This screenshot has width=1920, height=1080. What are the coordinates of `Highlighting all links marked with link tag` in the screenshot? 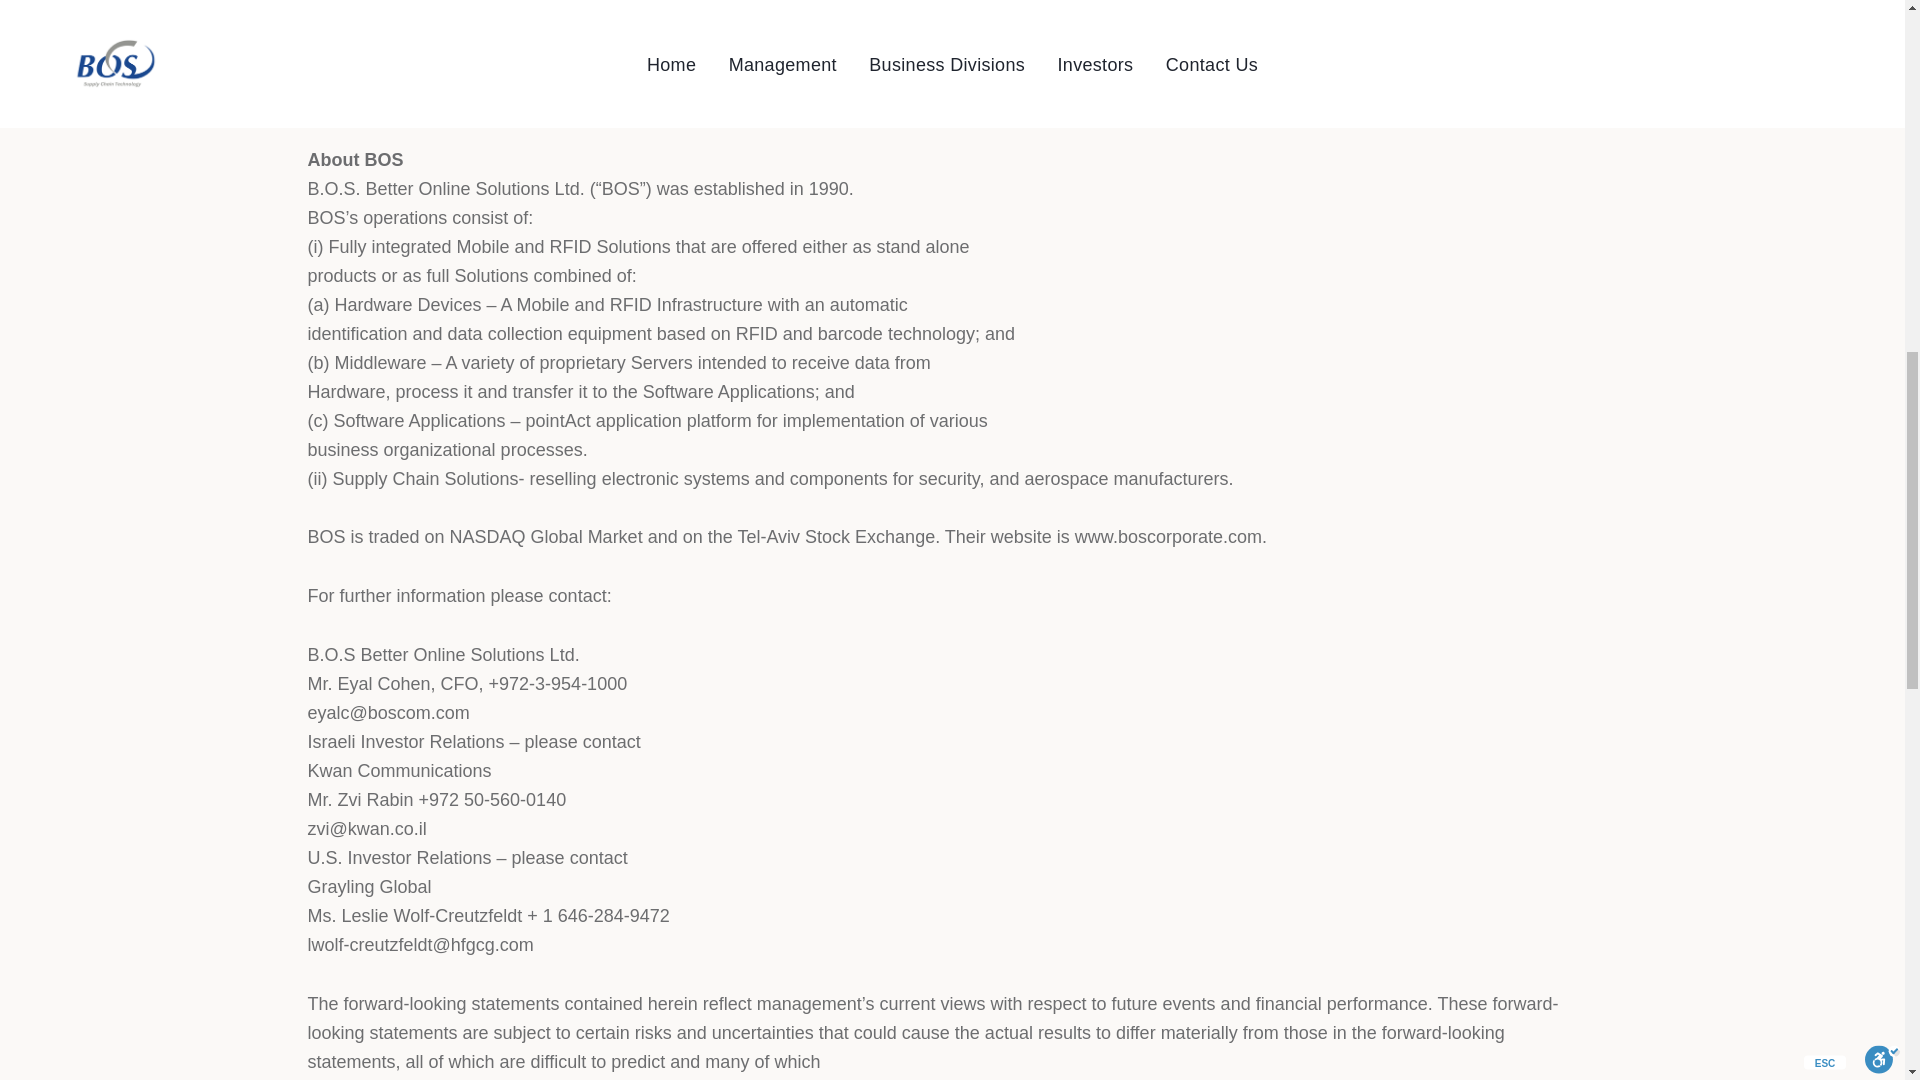 It's located at (973, 43).